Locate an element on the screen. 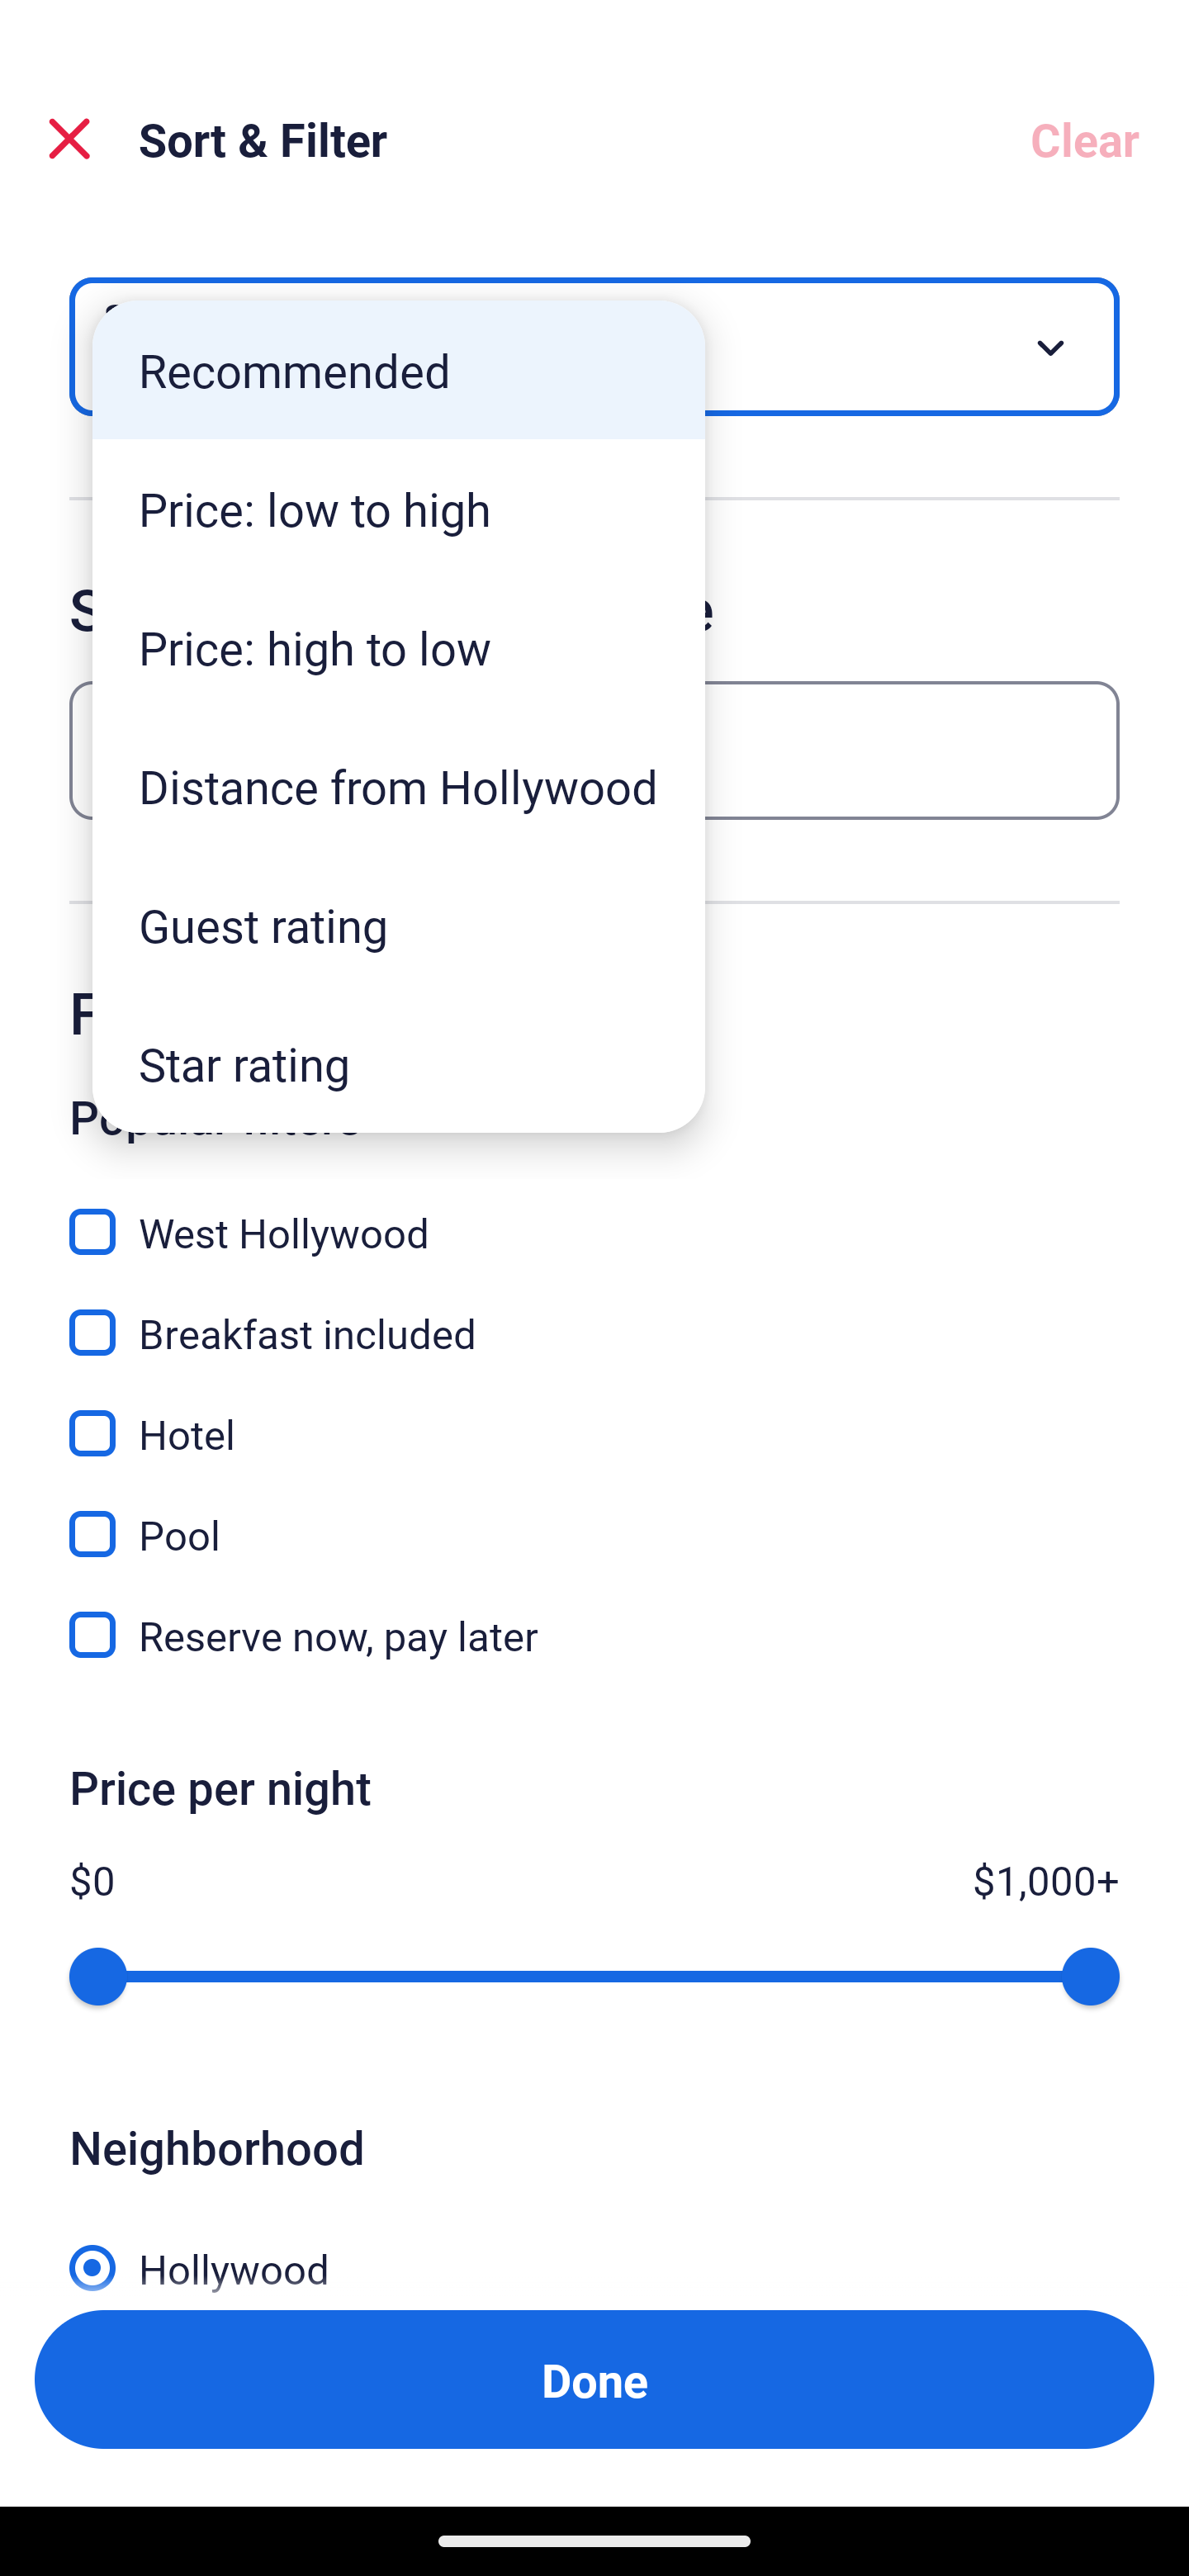 This screenshot has height=2576, width=1189. Price: low to high is located at coordinates (398, 509).